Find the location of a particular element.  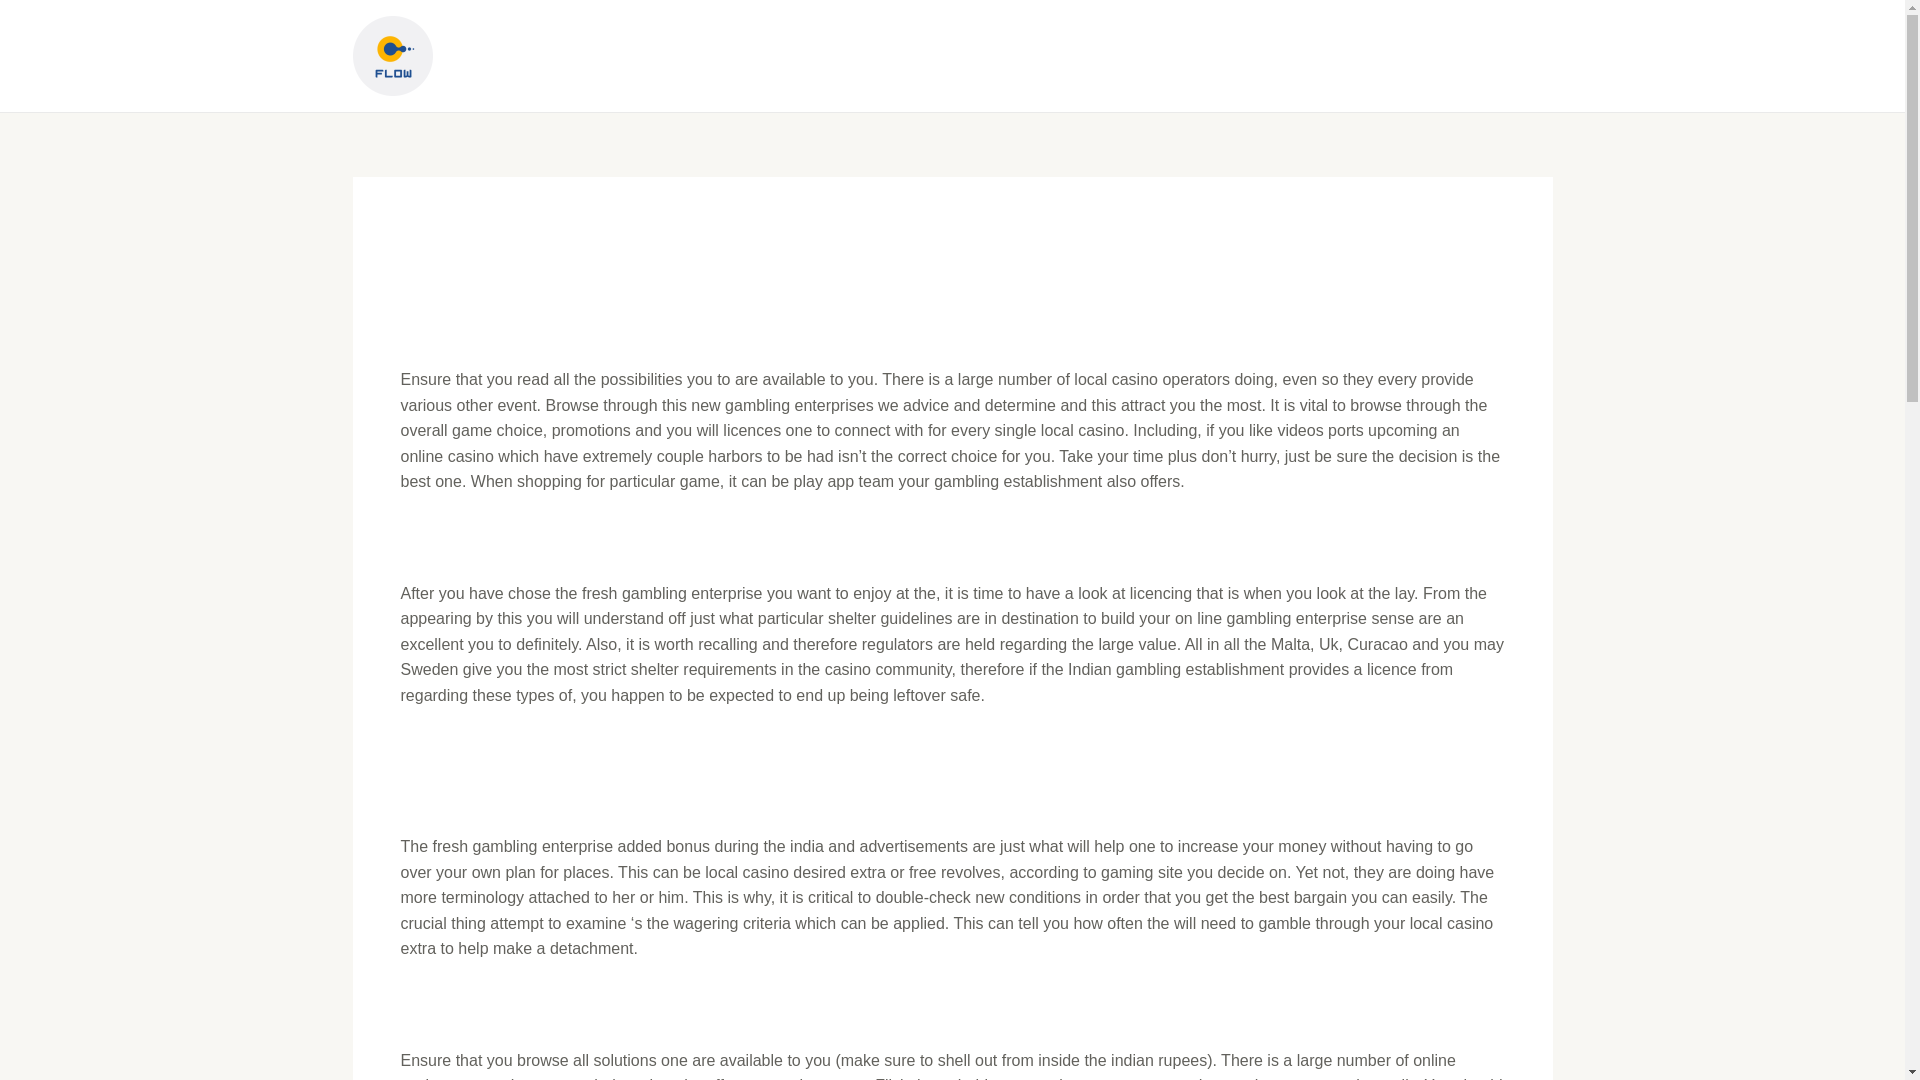

Home is located at coordinates (1161, 56).